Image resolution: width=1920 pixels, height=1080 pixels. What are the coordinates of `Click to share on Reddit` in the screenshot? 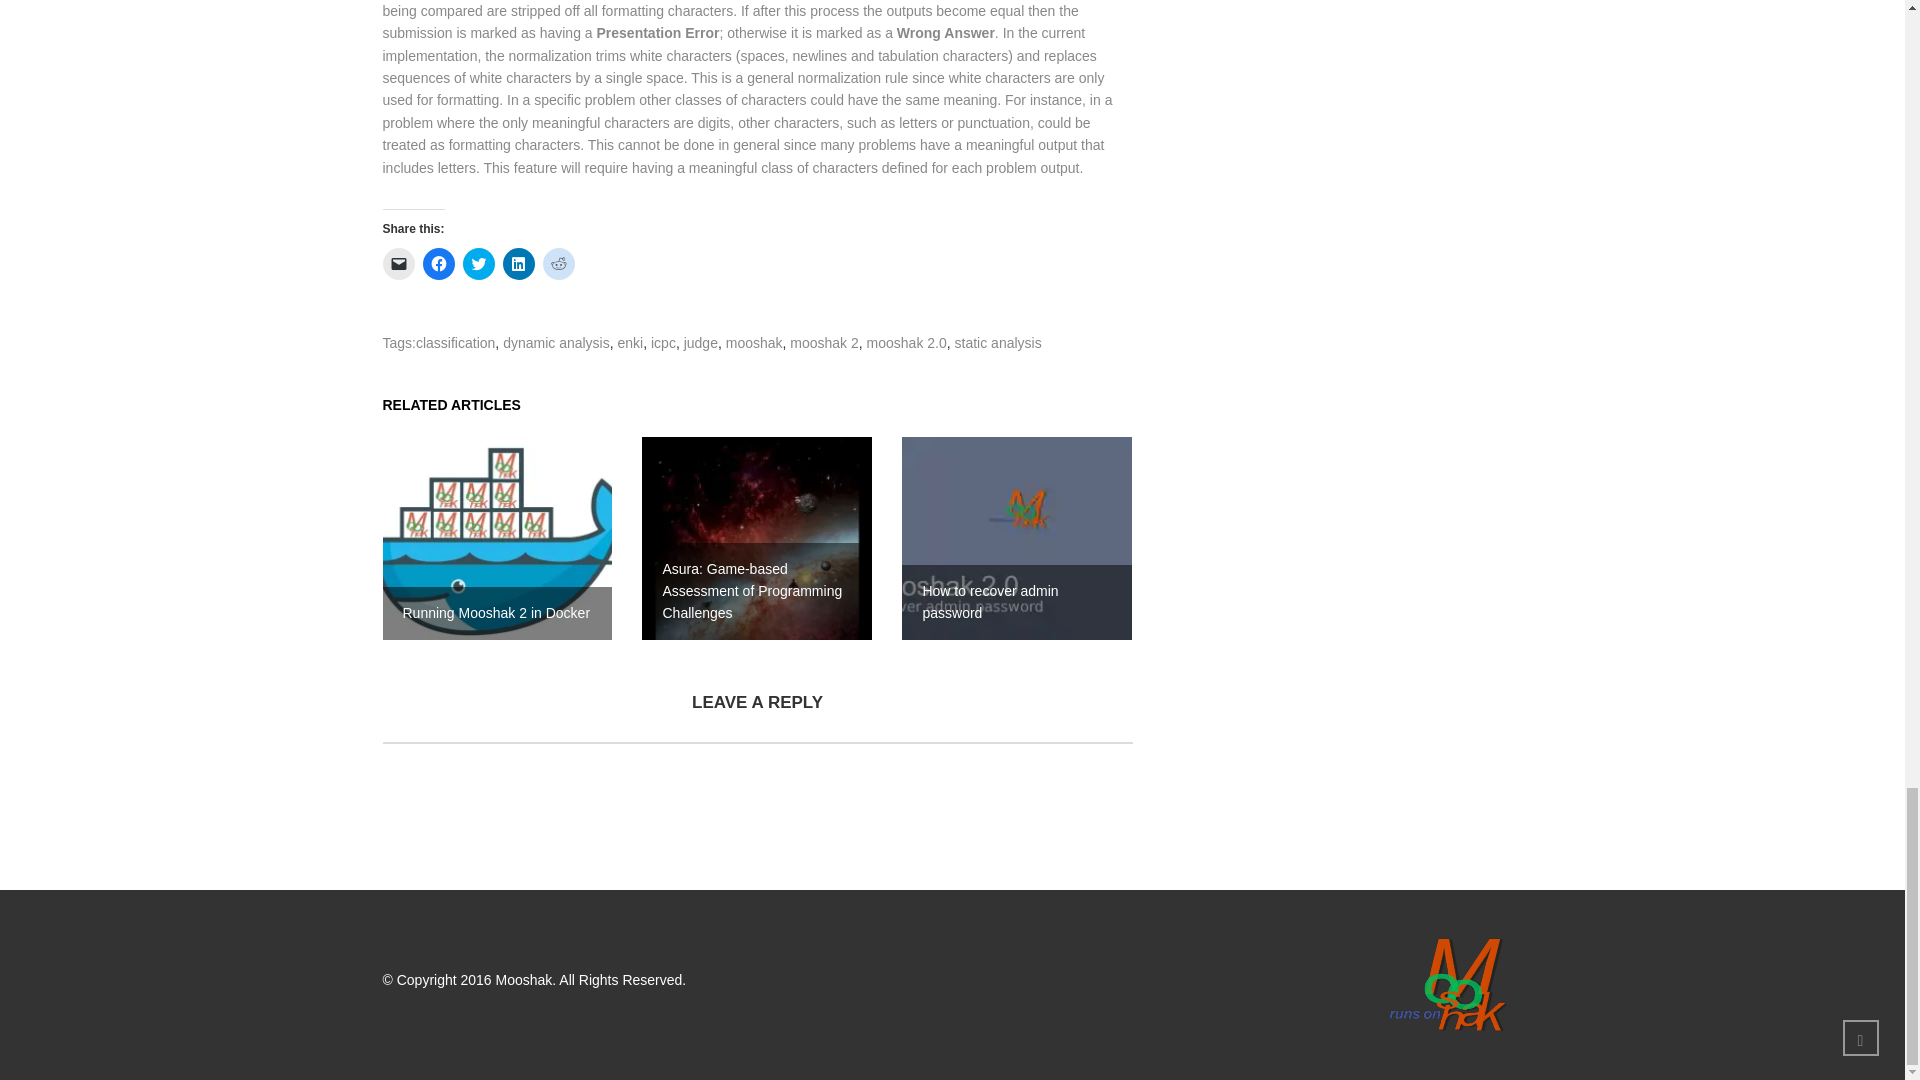 It's located at (558, 264).